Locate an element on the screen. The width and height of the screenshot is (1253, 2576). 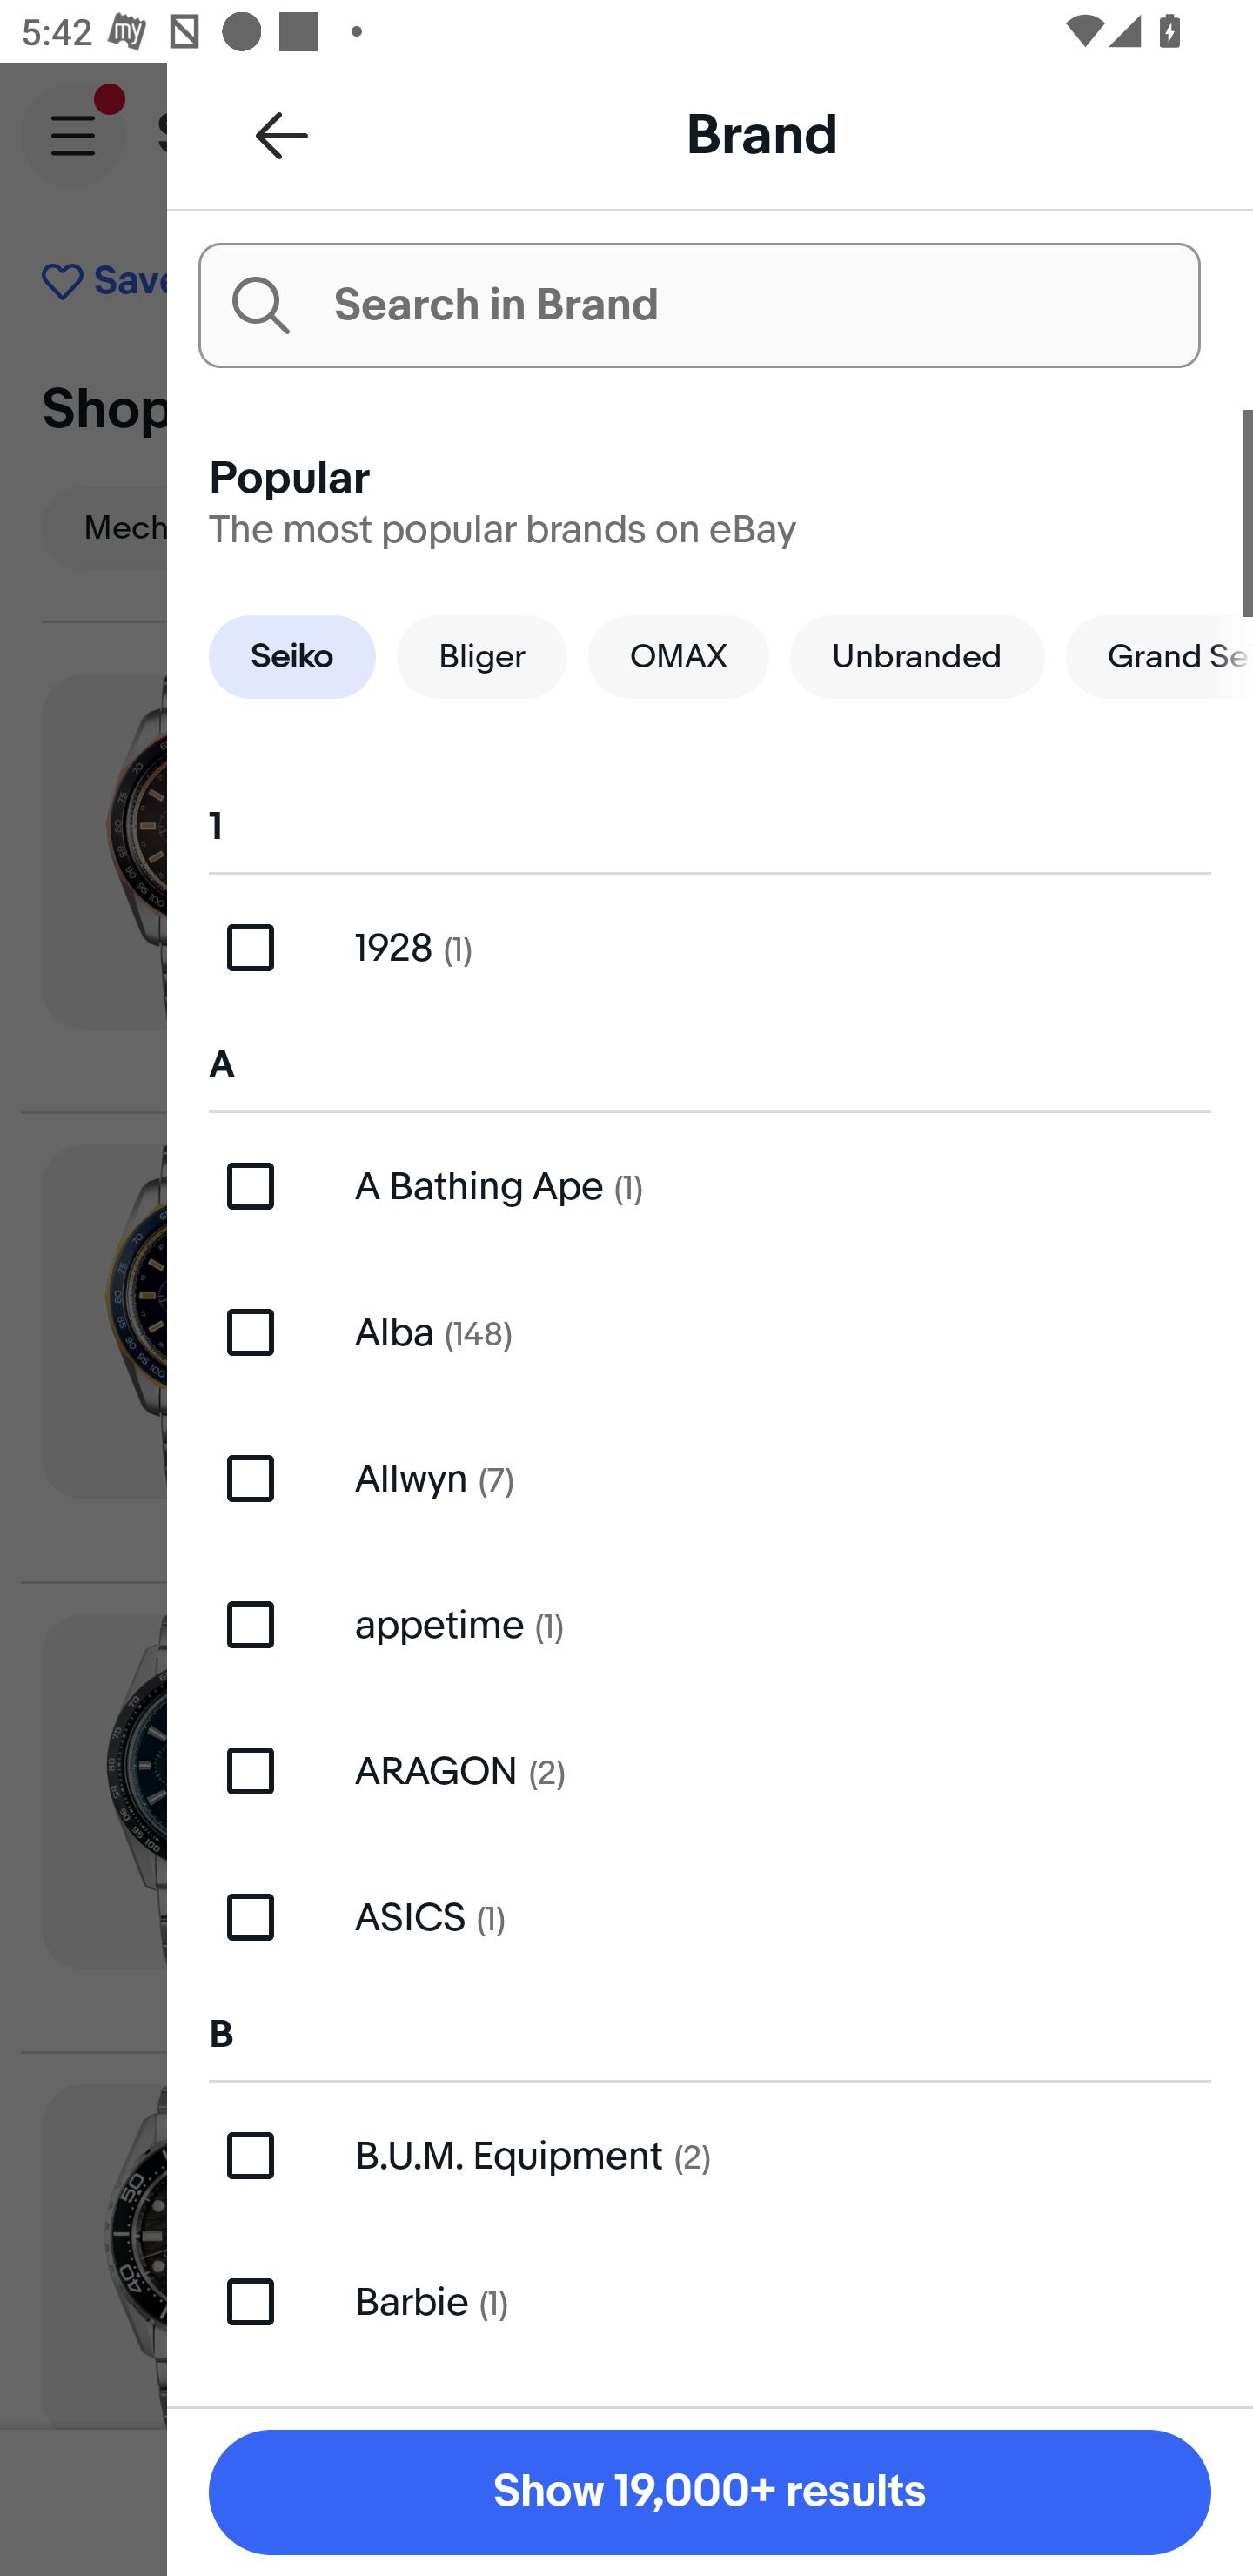
appetime (1) is located at coordinates (710, 1624).